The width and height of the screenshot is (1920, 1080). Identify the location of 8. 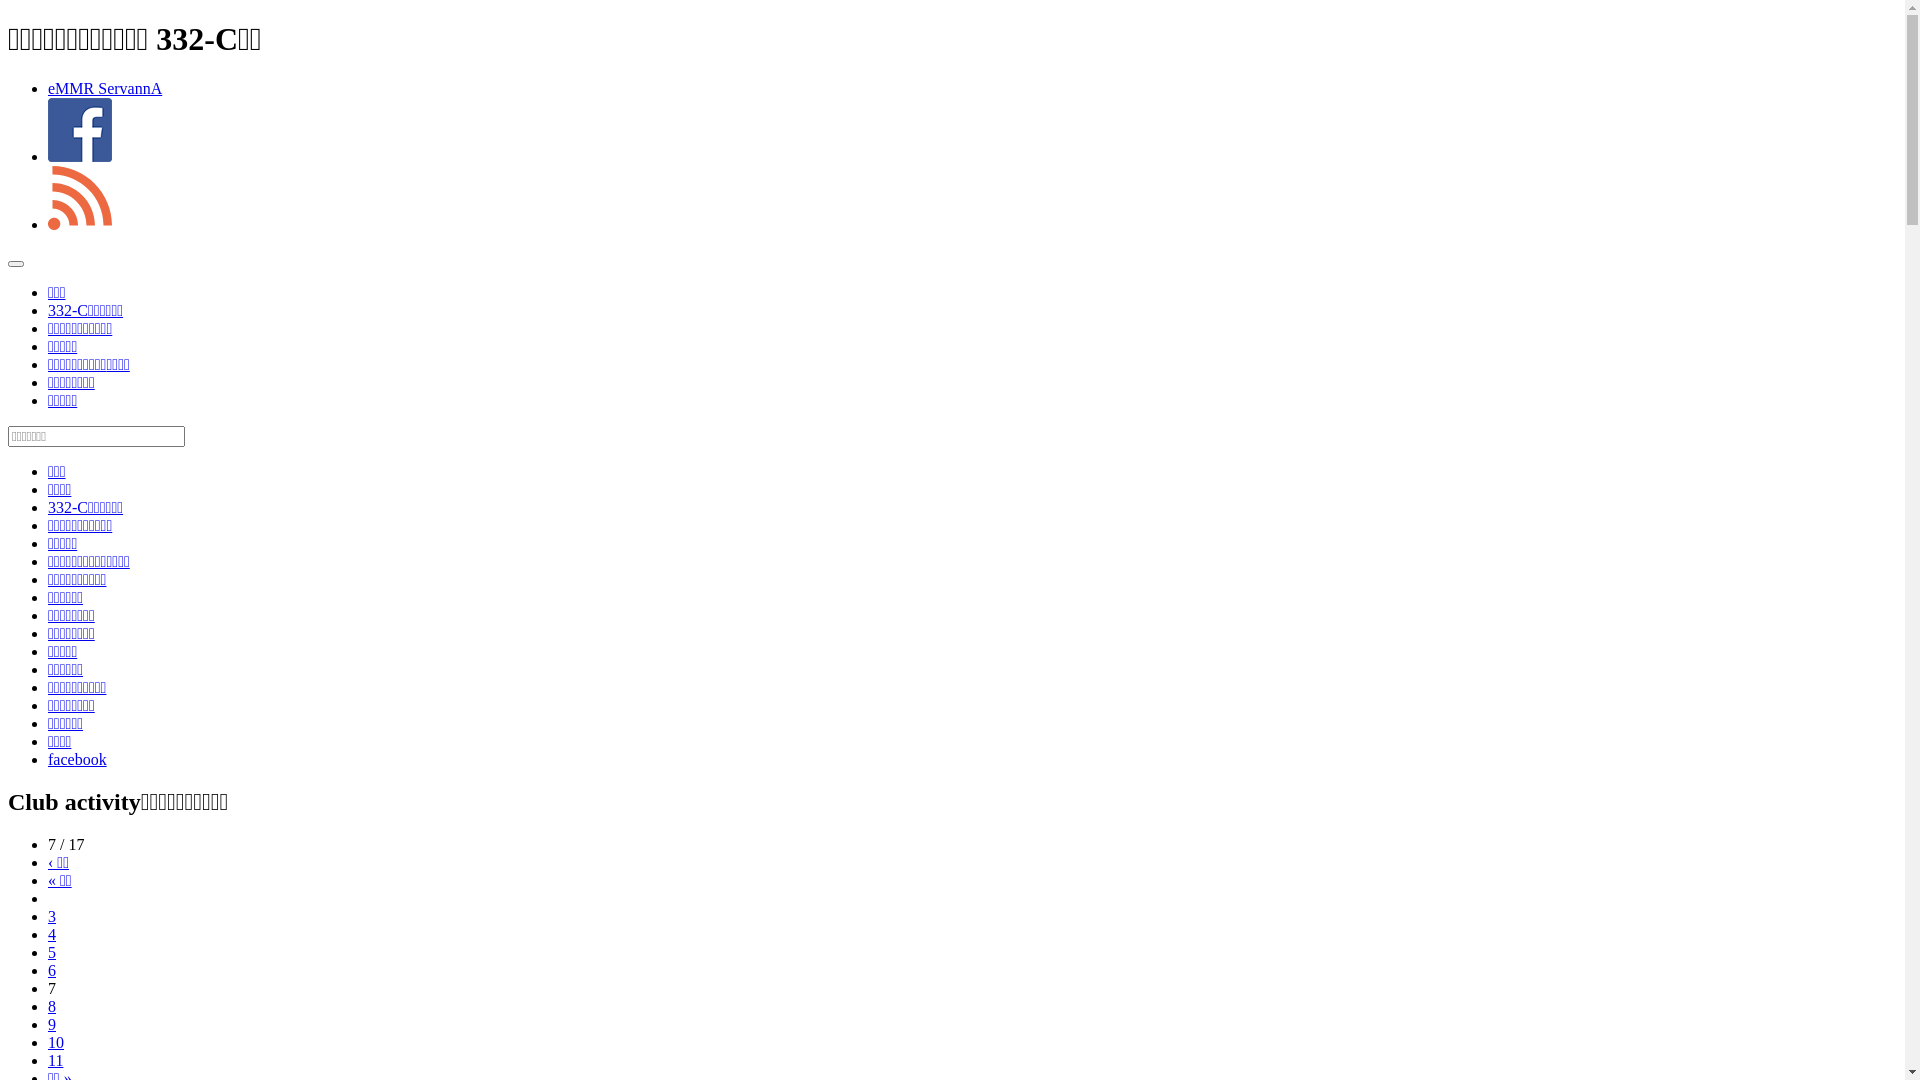
(52, 1006).